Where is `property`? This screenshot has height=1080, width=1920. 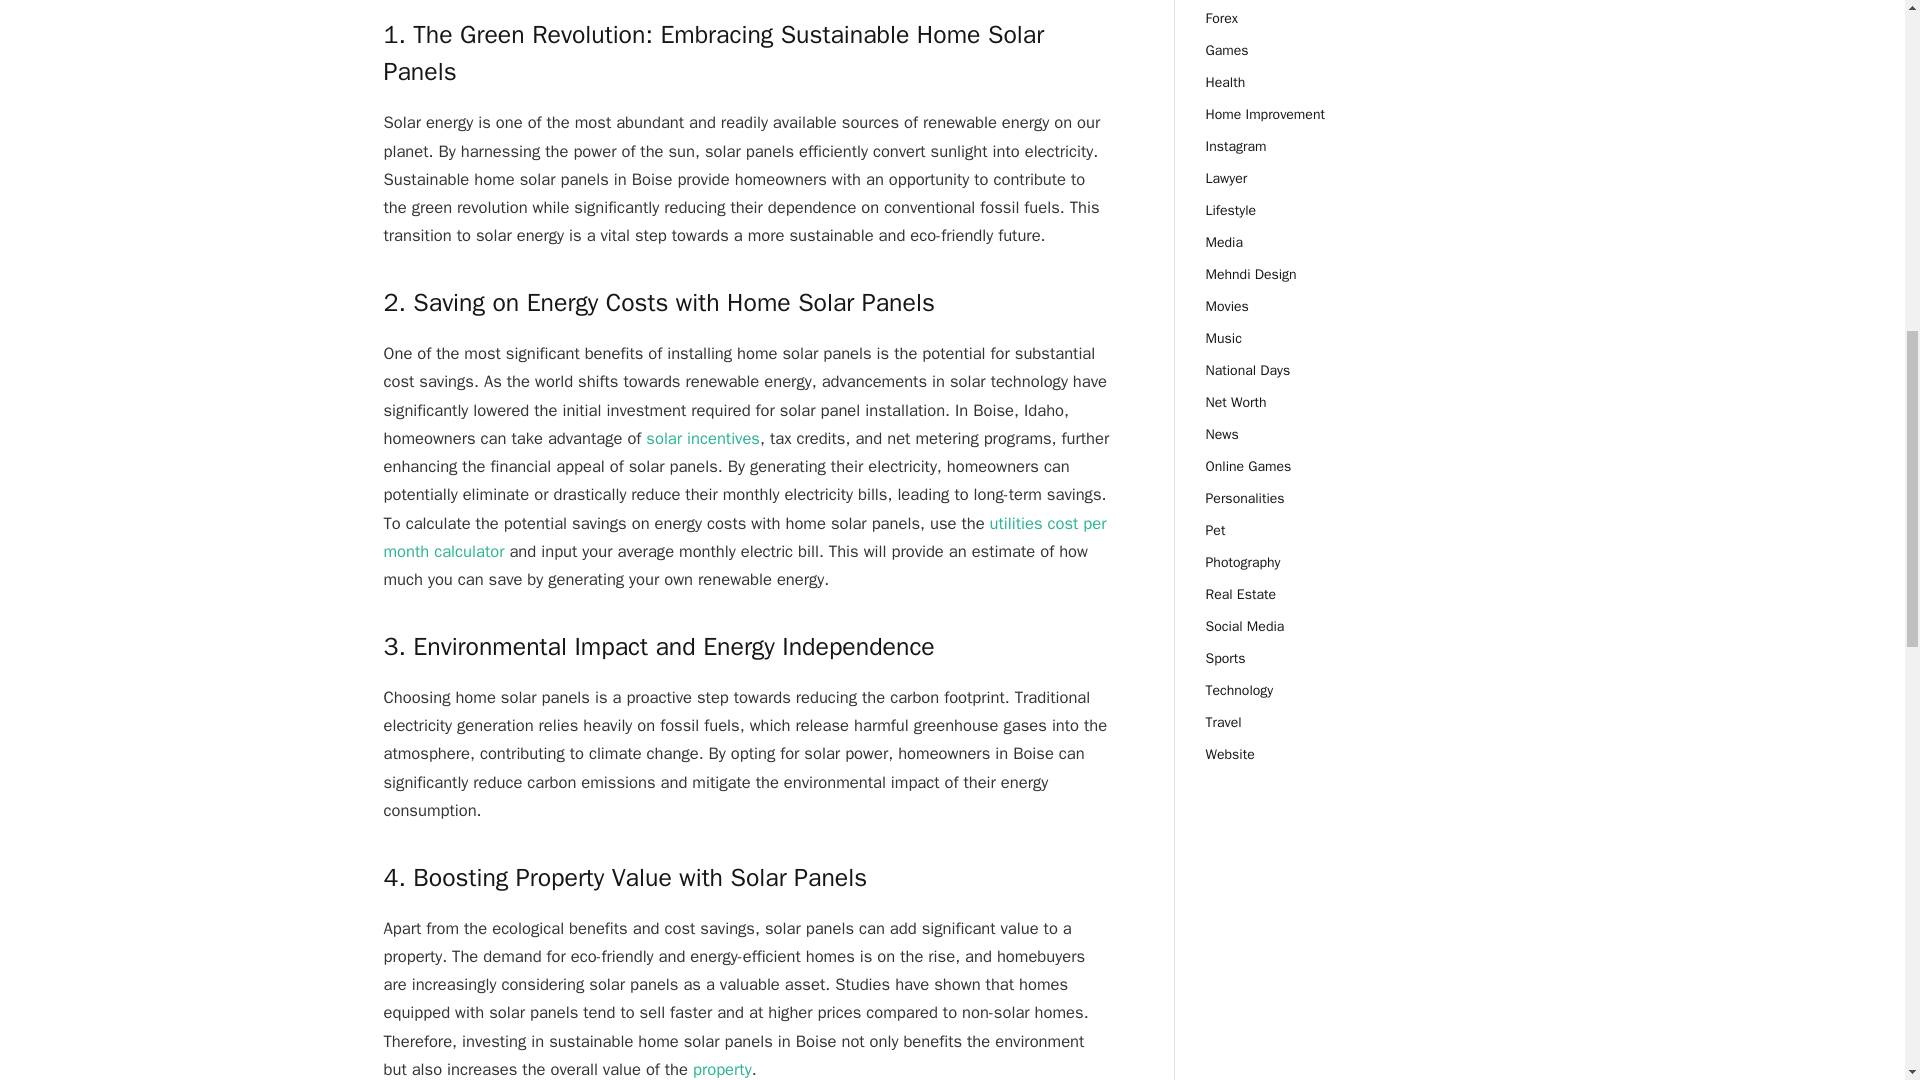 property is located at coordinates (722, 1070).